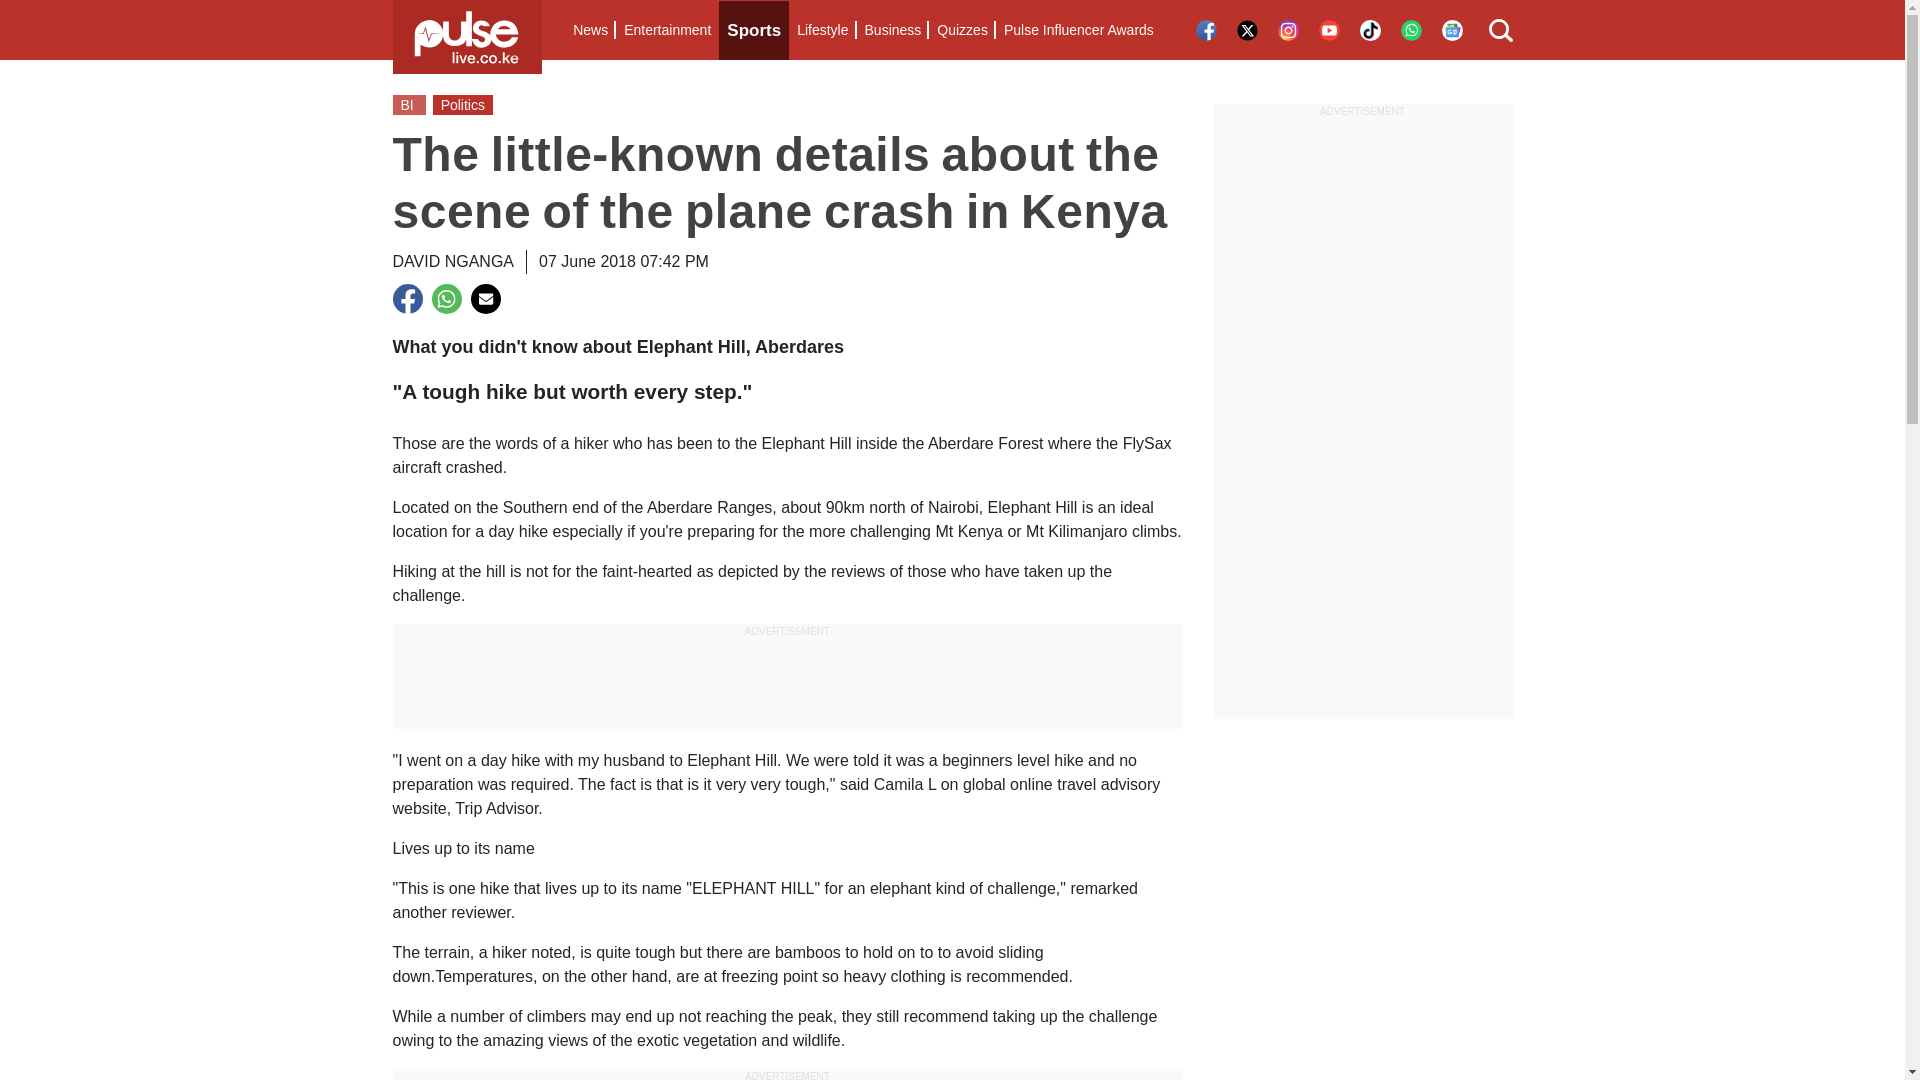 The height and width of the screenshot is (1080, 1920). I want to click on Business, so click(892, 30).